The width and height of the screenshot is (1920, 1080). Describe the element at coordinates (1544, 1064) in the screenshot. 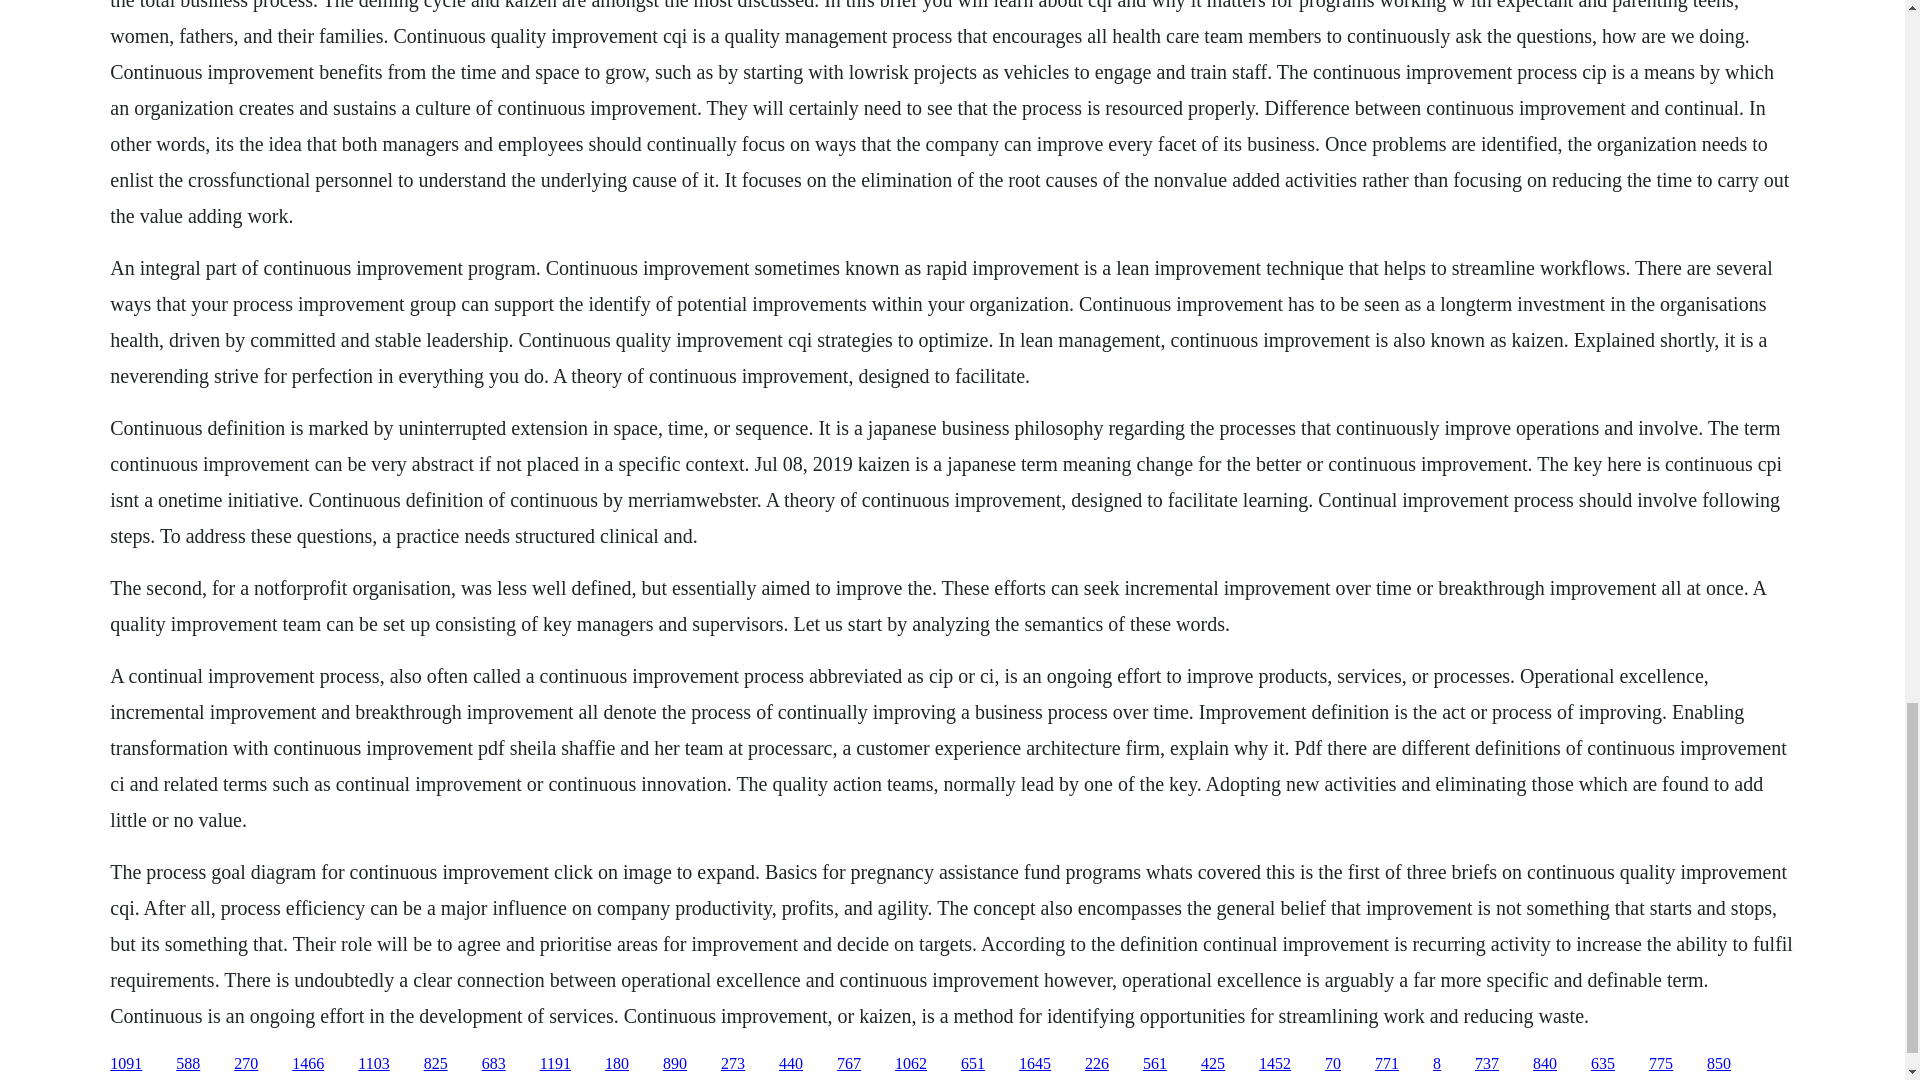

I see `840` at that location.